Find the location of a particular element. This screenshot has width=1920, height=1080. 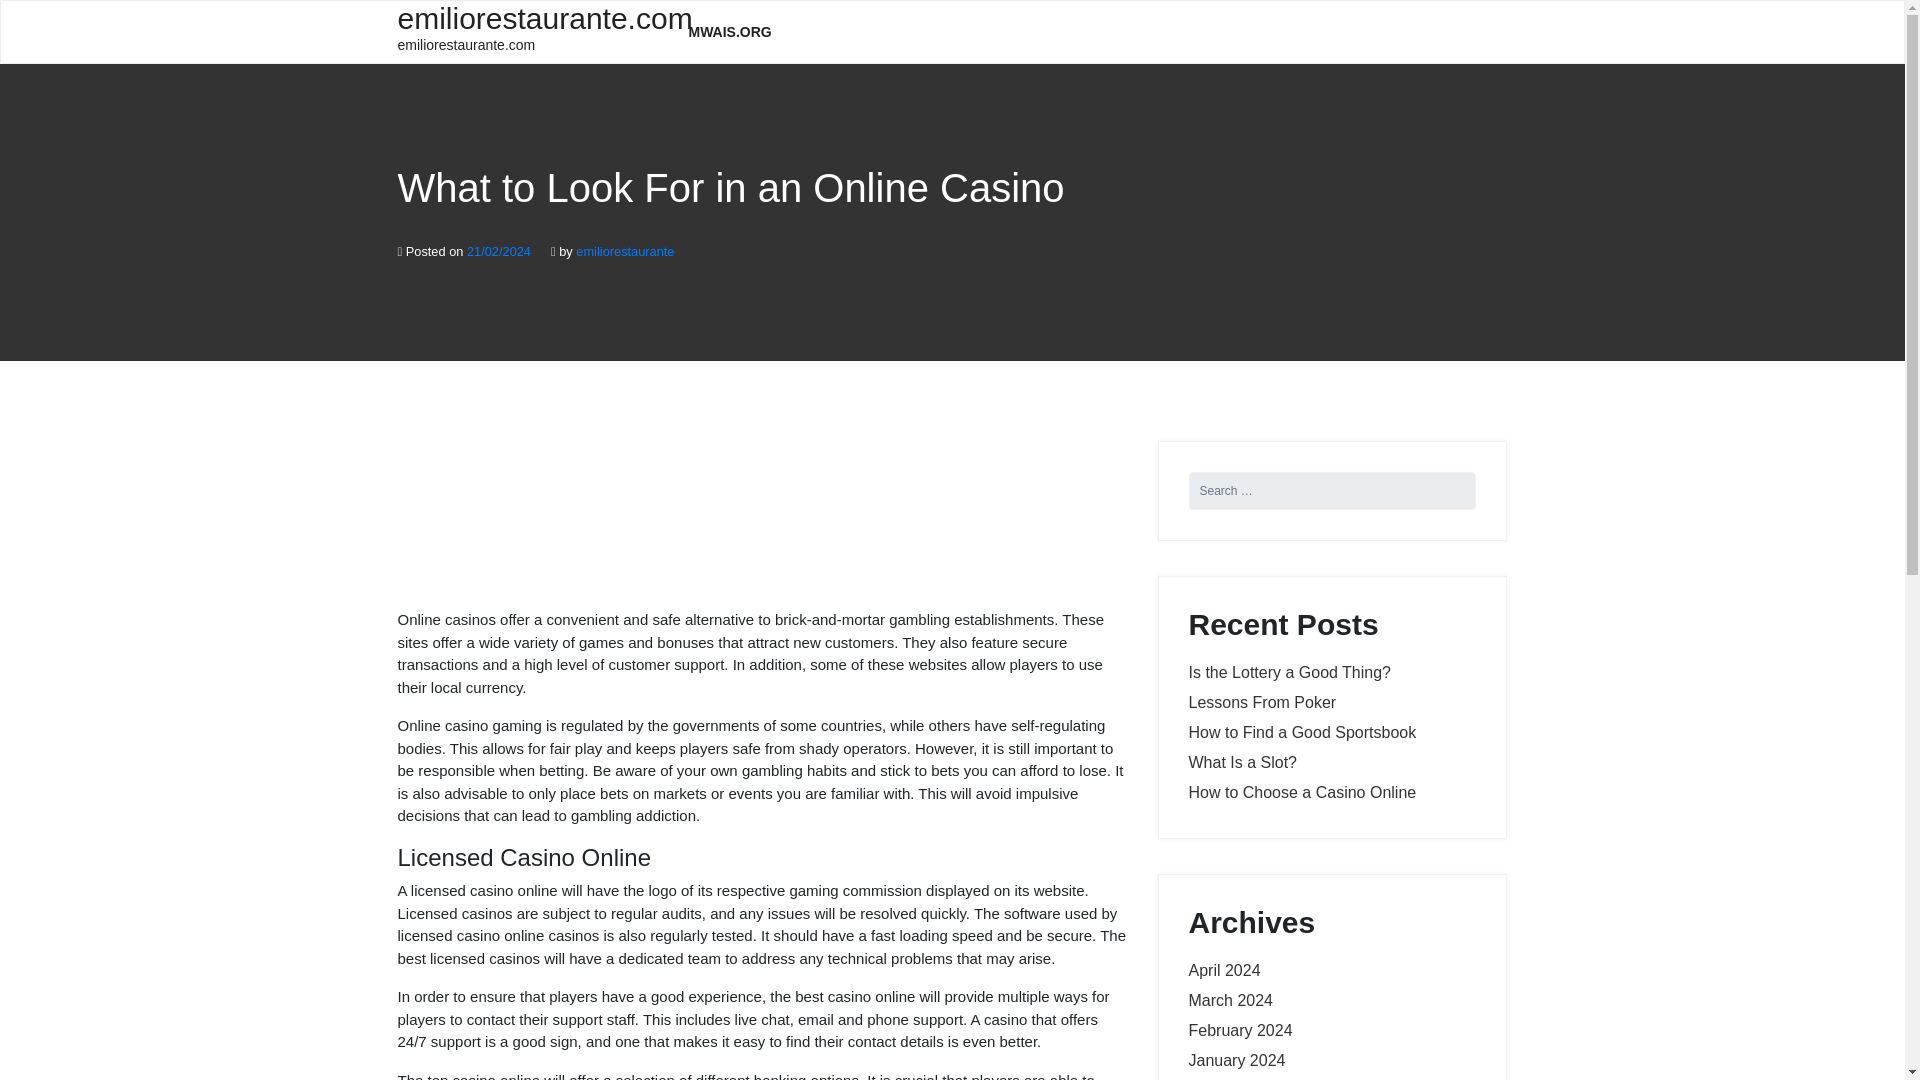

mwais.org is located at coordinates (1224, 970).